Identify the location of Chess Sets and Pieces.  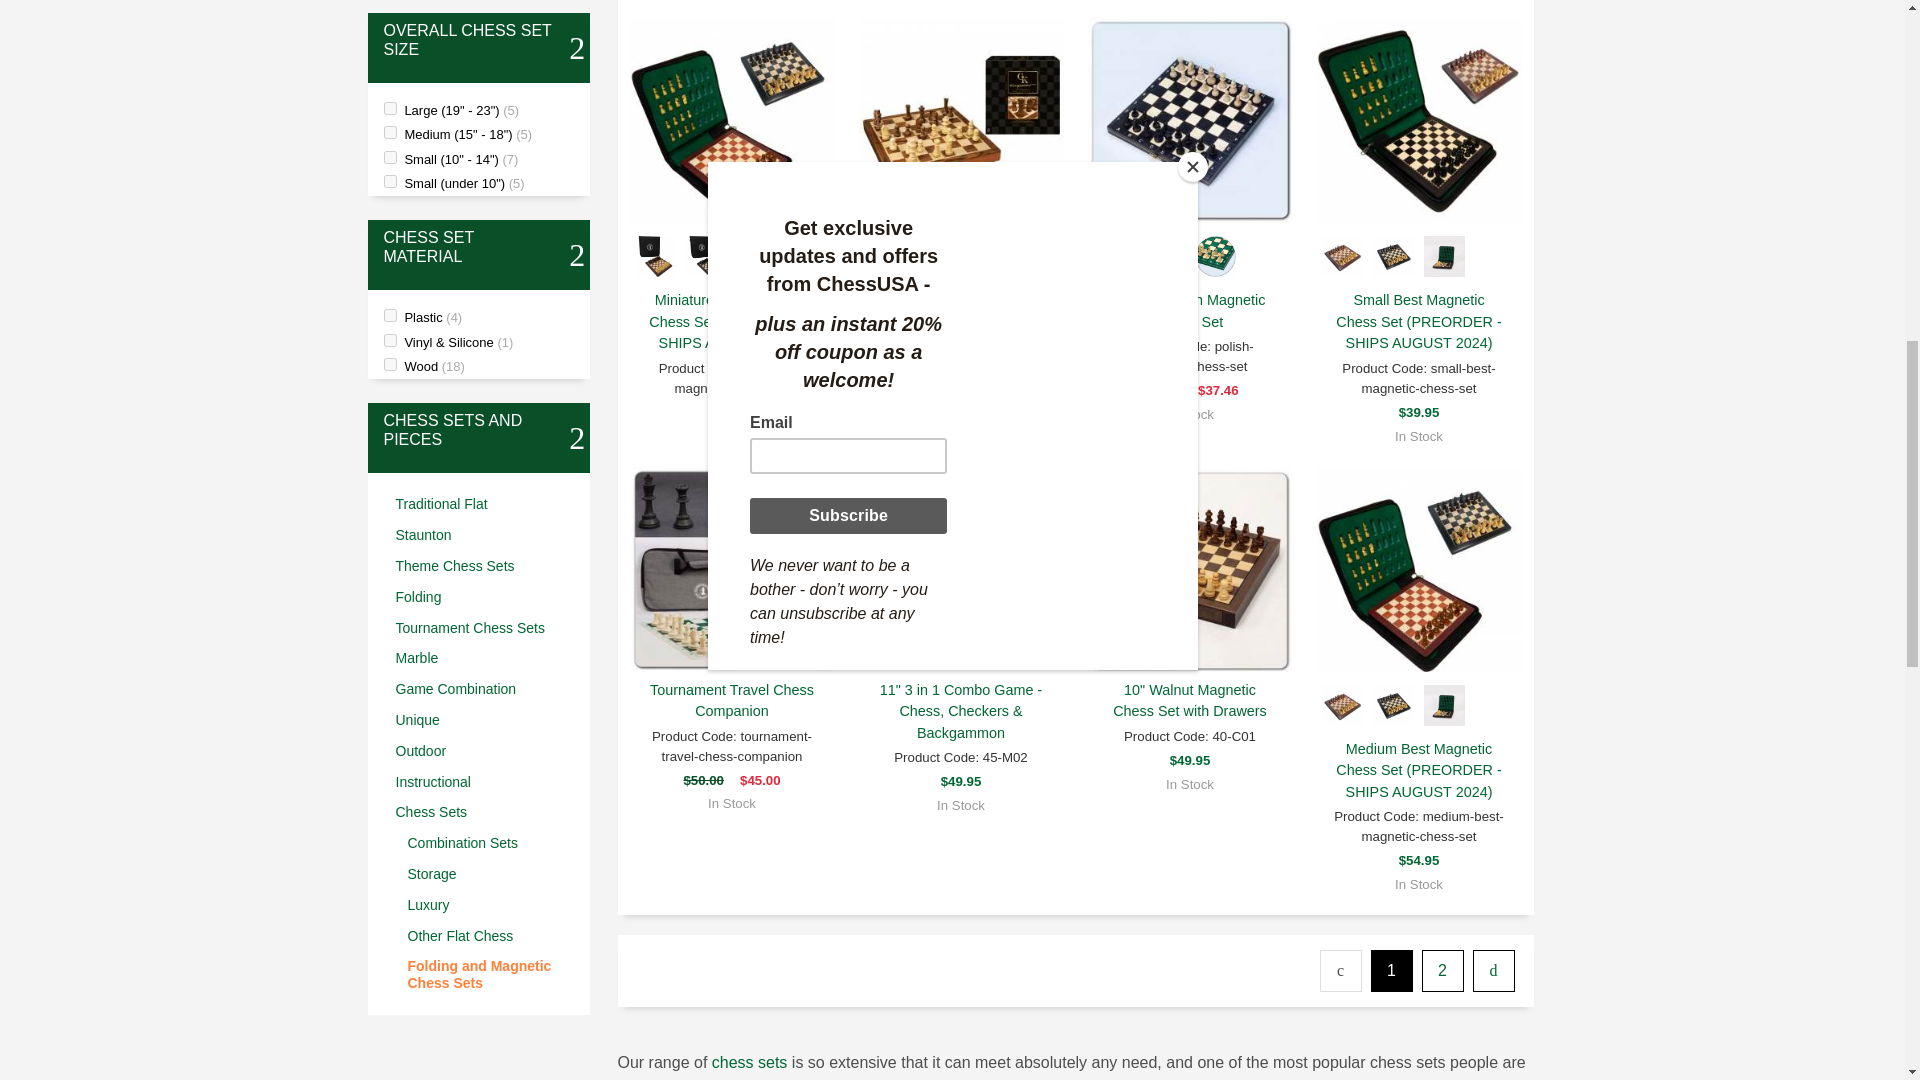
(469, 430).